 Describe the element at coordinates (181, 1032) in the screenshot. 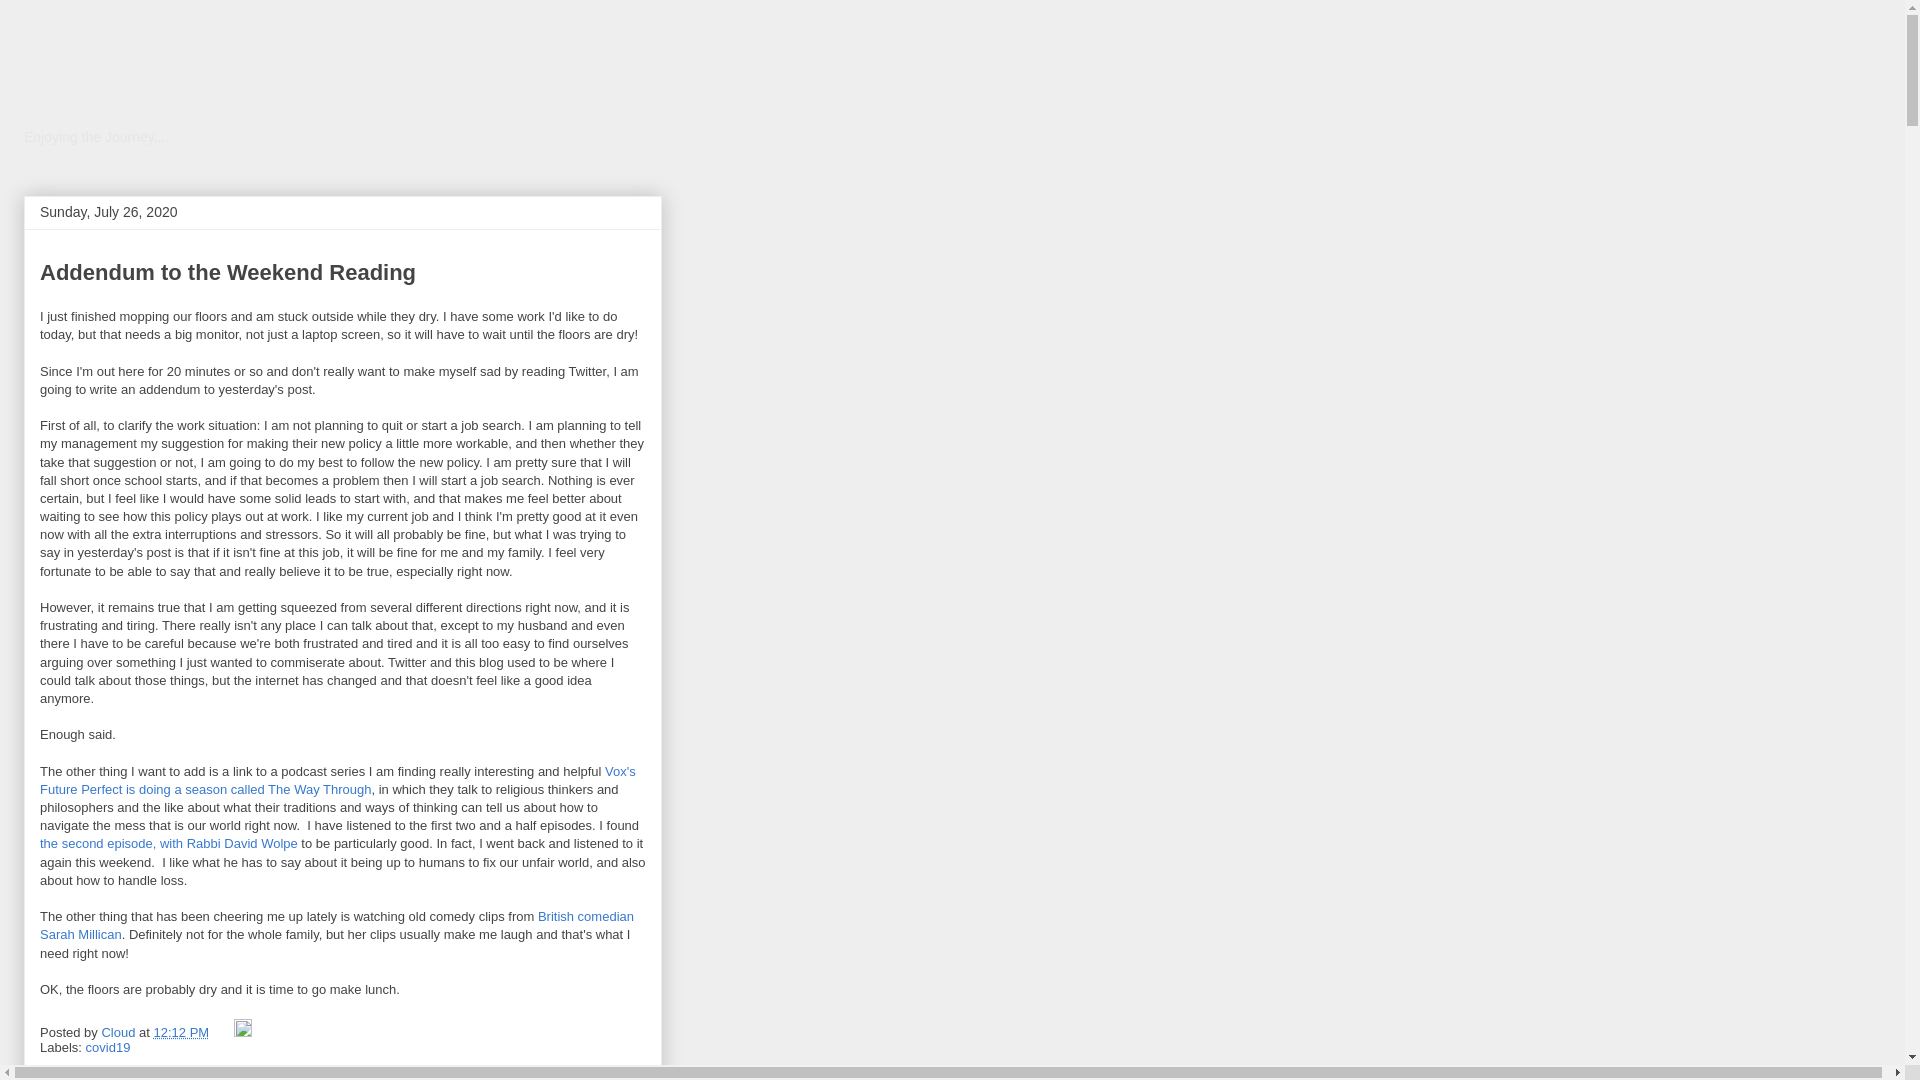

I see `12:12 PM` at that location.